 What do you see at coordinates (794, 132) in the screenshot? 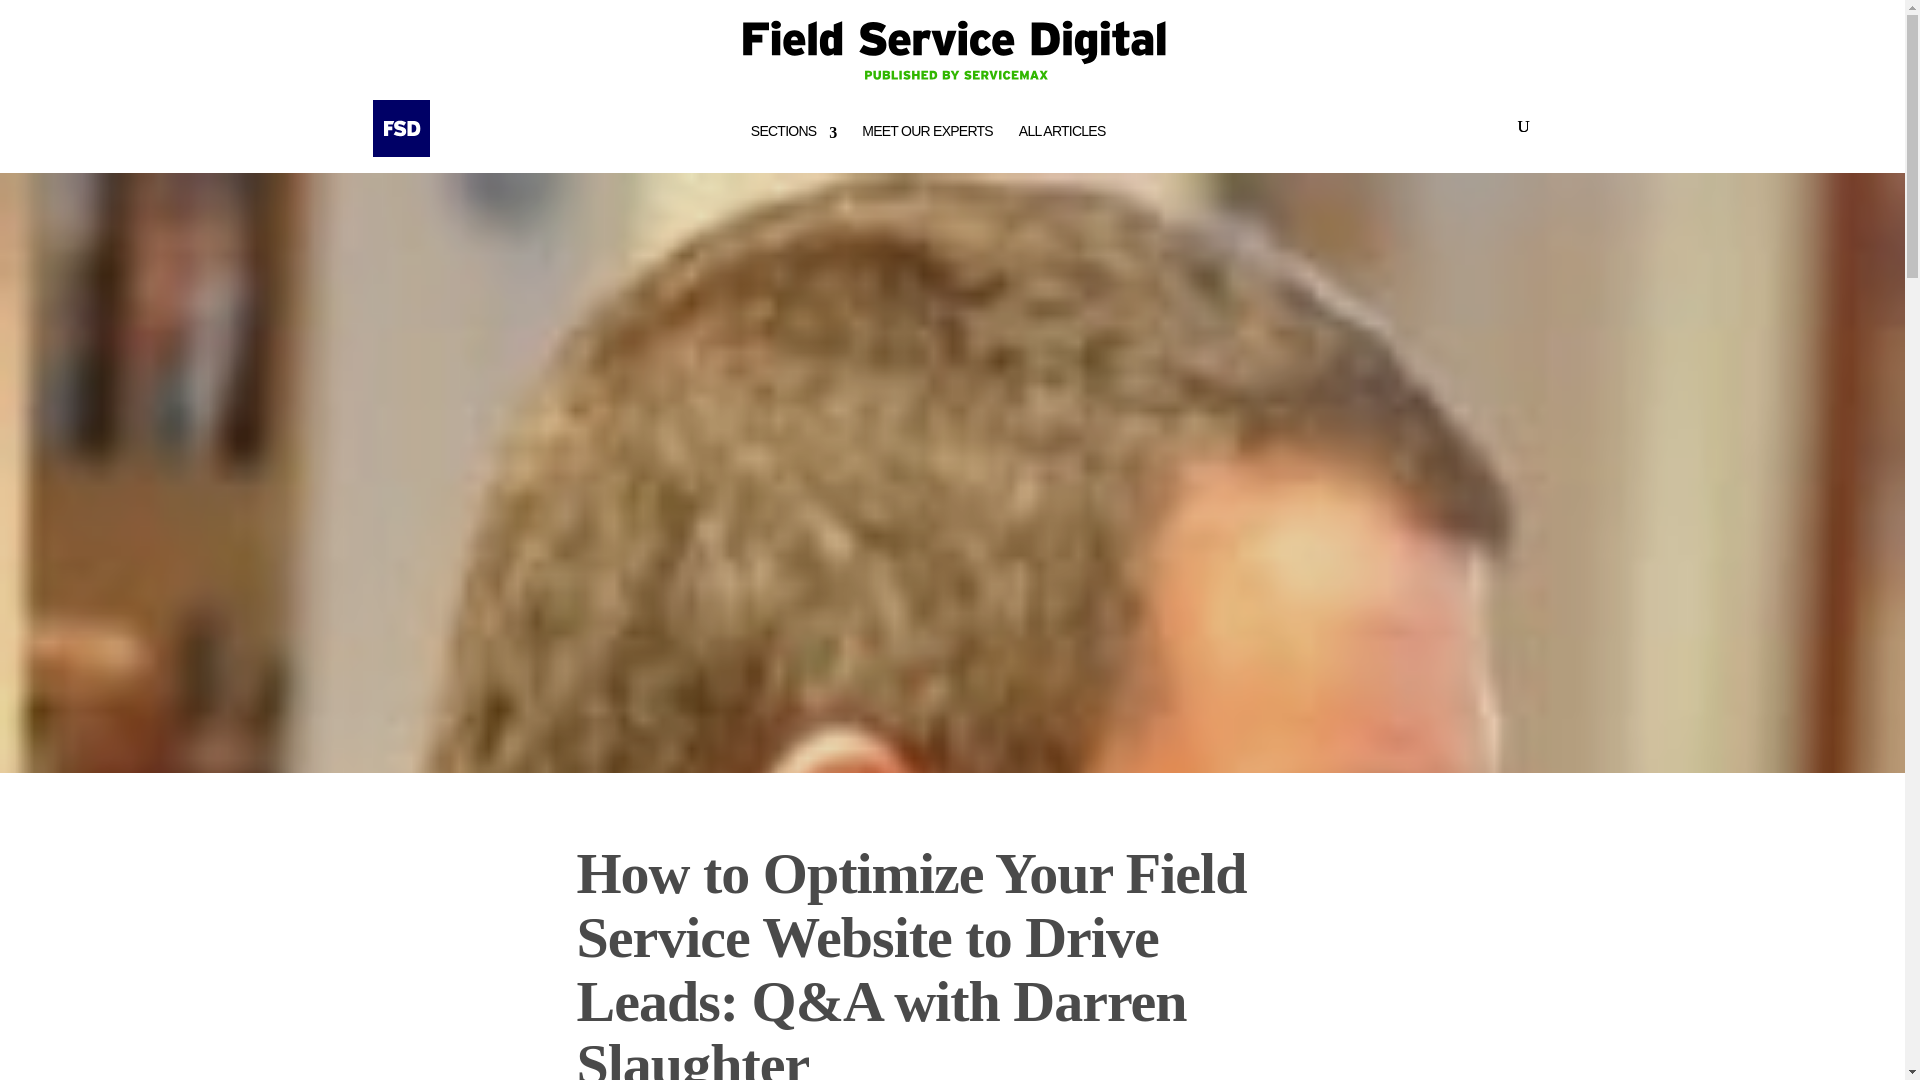
I see `SECTIONS` at bounding box center [794, 132].